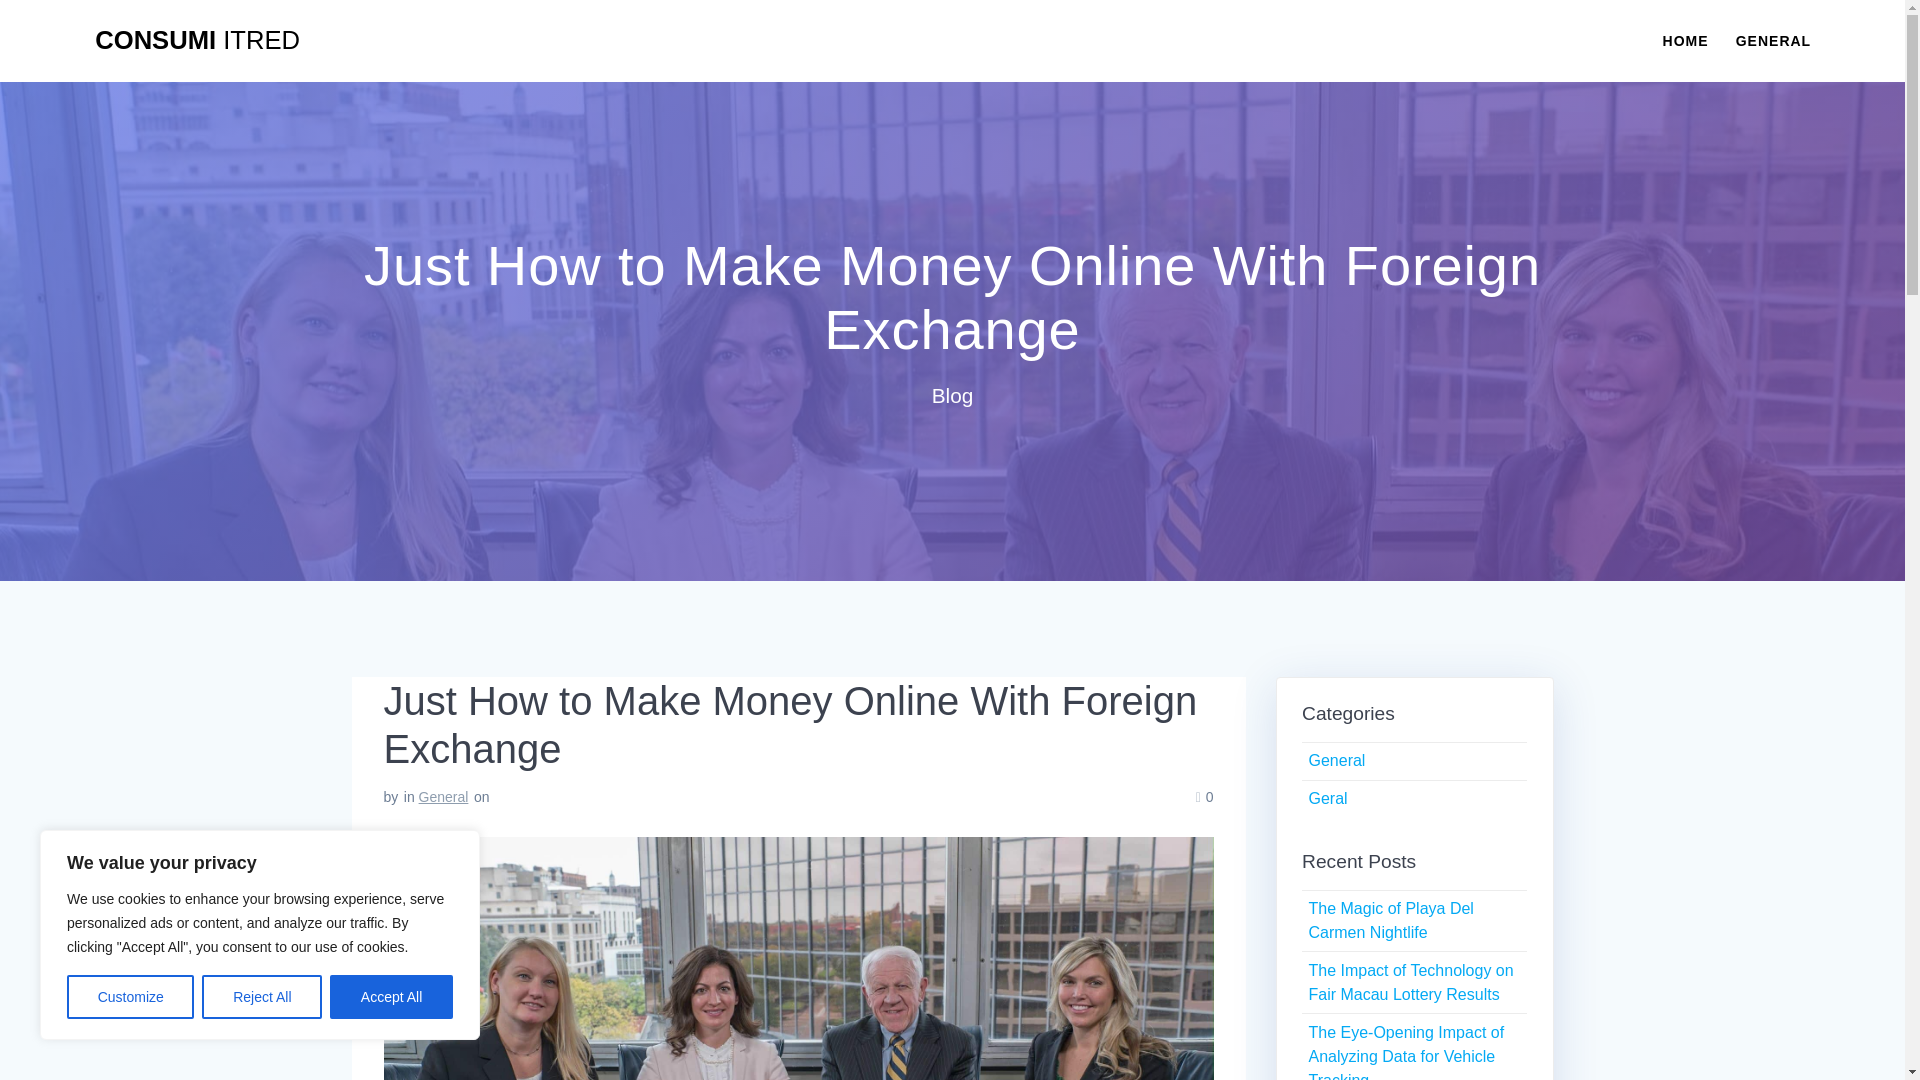 The width and height of the screenshot is (1920, 1080). I want to click on Reject All, so click(262, 997).